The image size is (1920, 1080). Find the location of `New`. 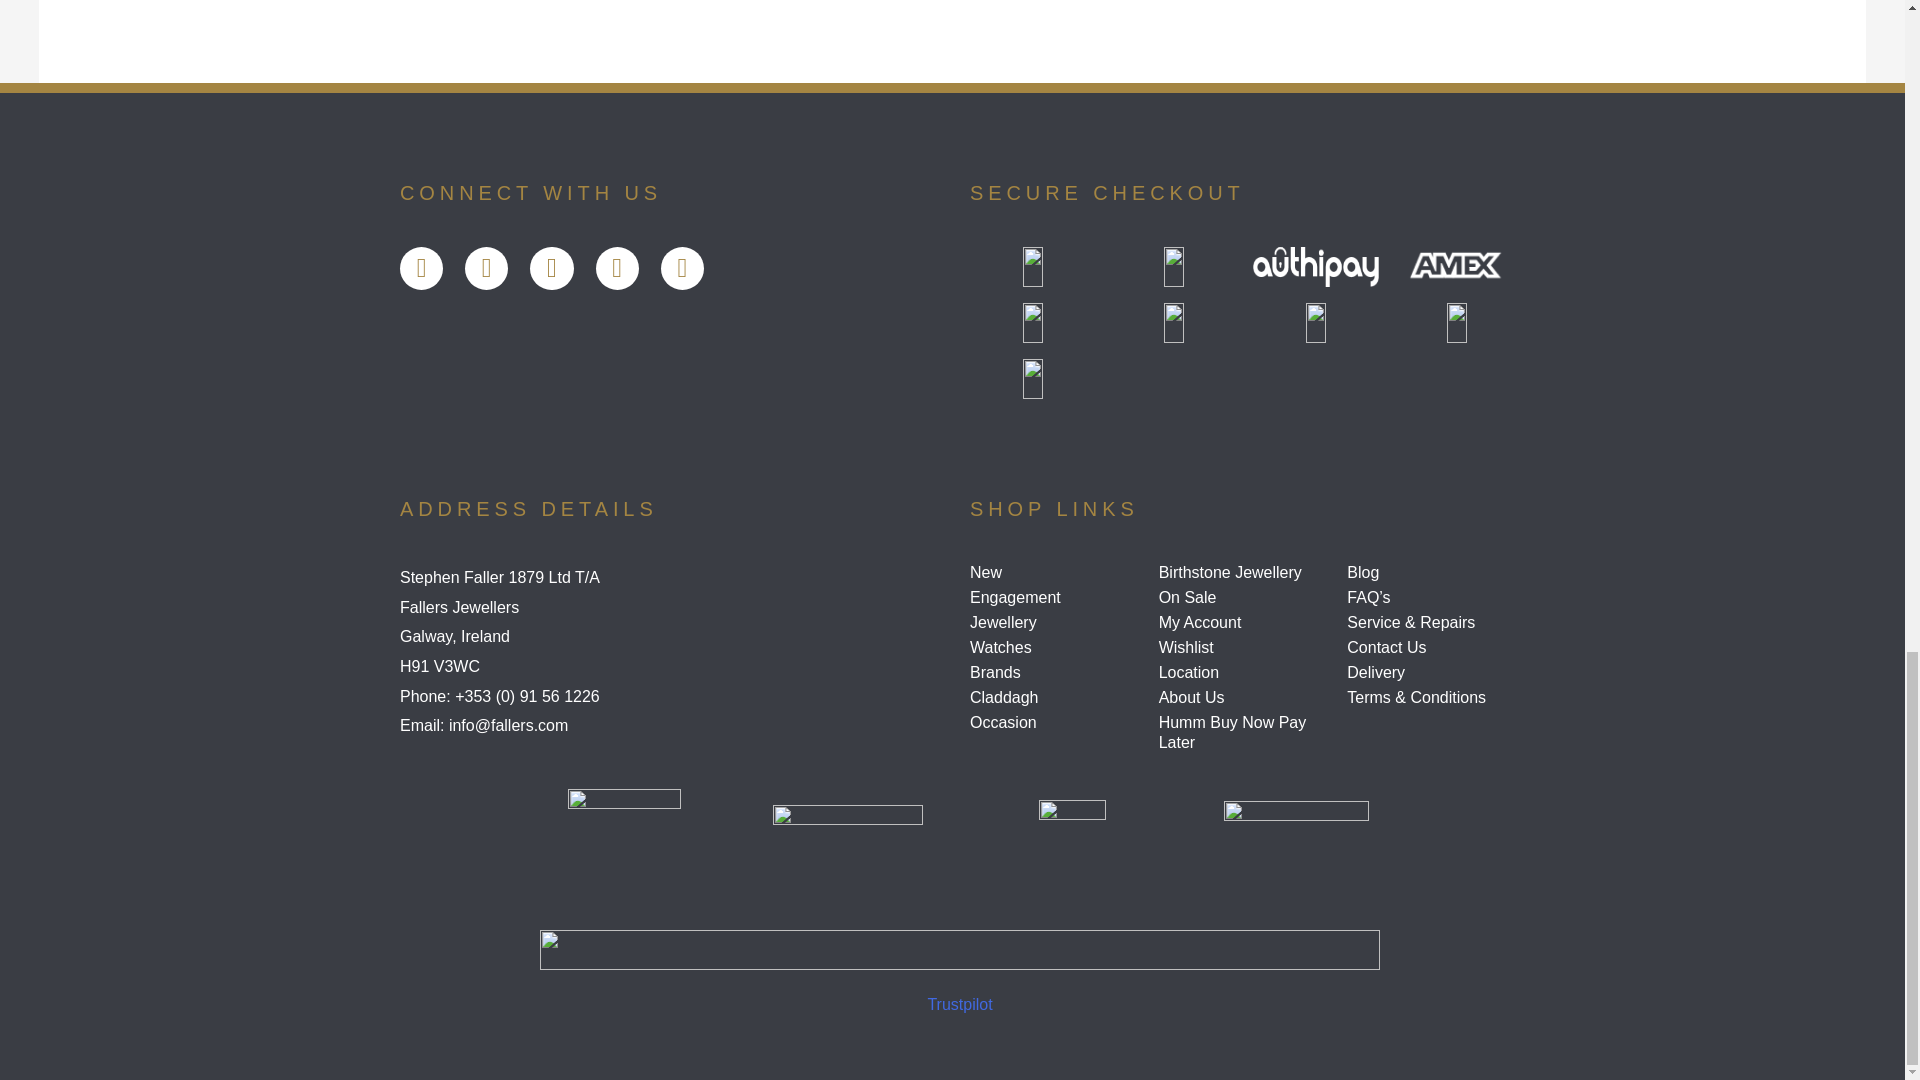

New is located at coordinates (1056, 572).